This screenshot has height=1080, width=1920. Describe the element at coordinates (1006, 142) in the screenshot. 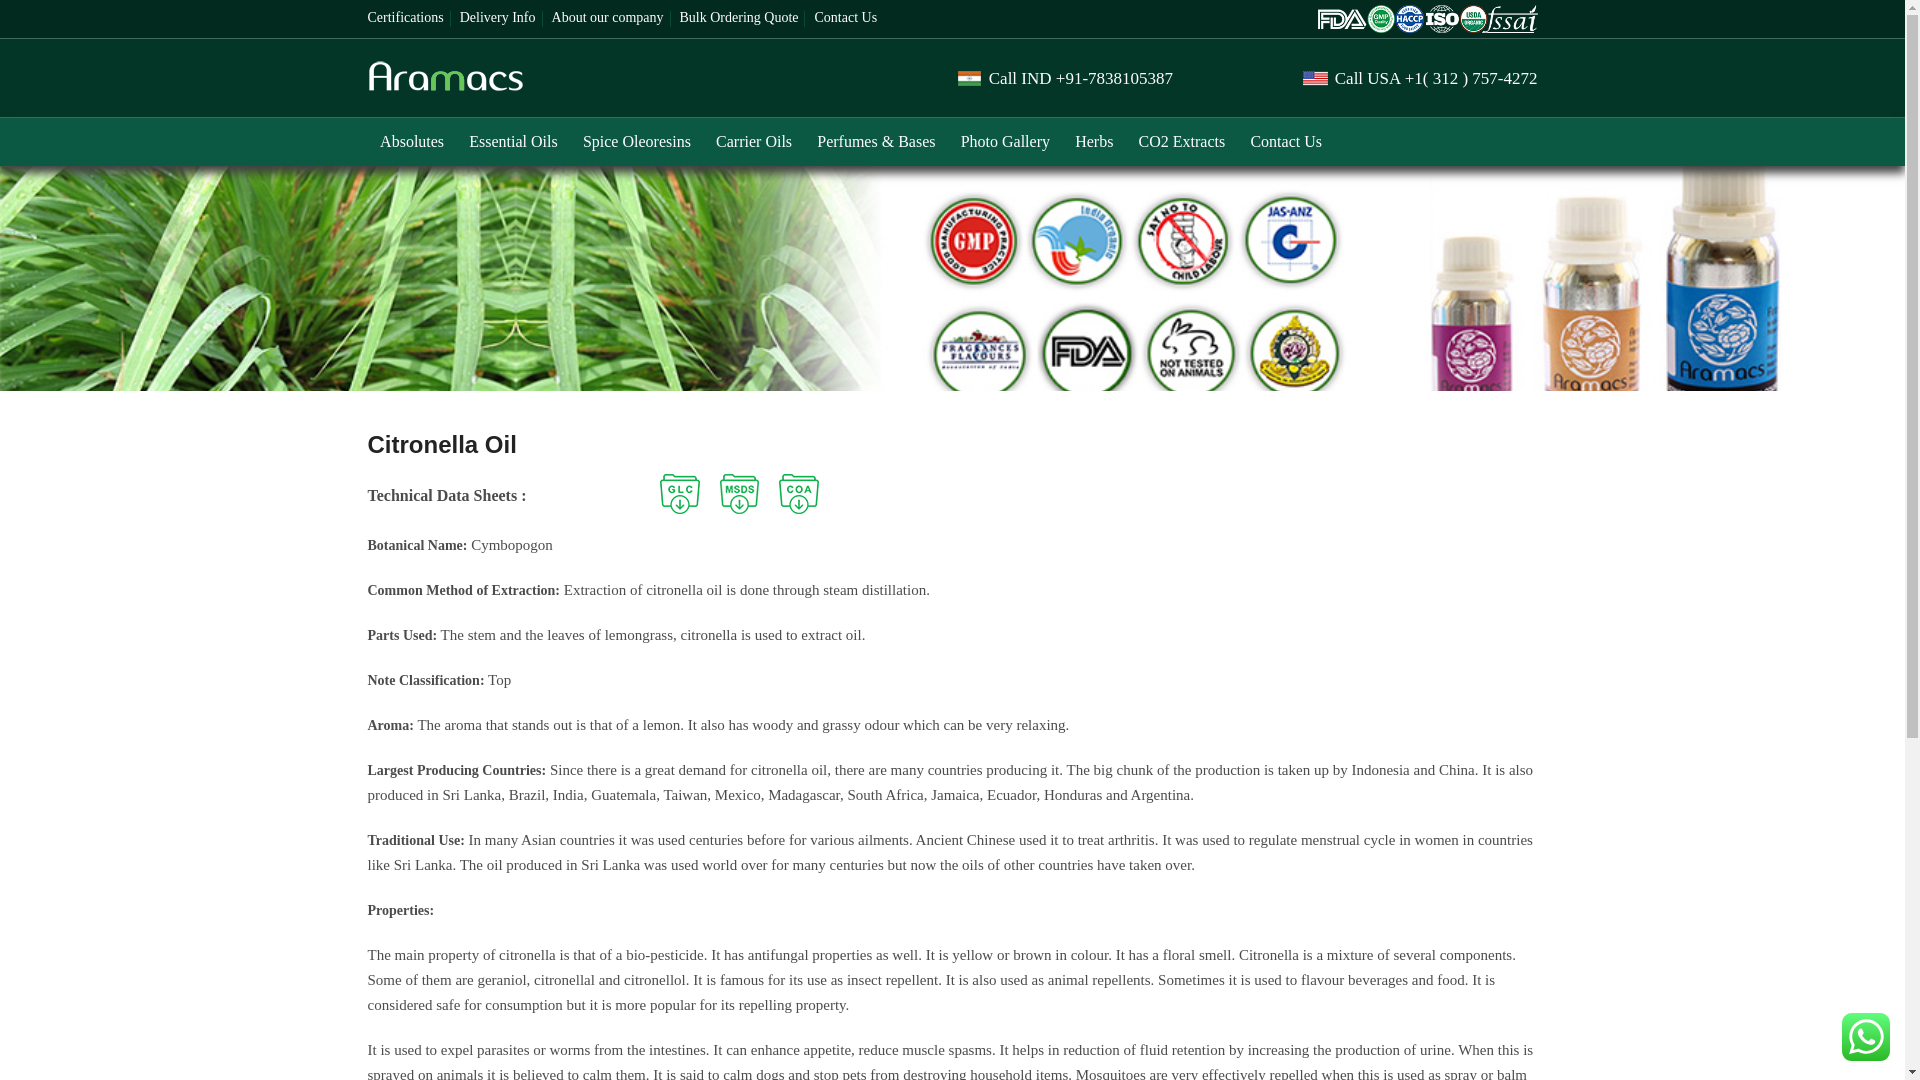

I see `Photo Gallery` at that location.